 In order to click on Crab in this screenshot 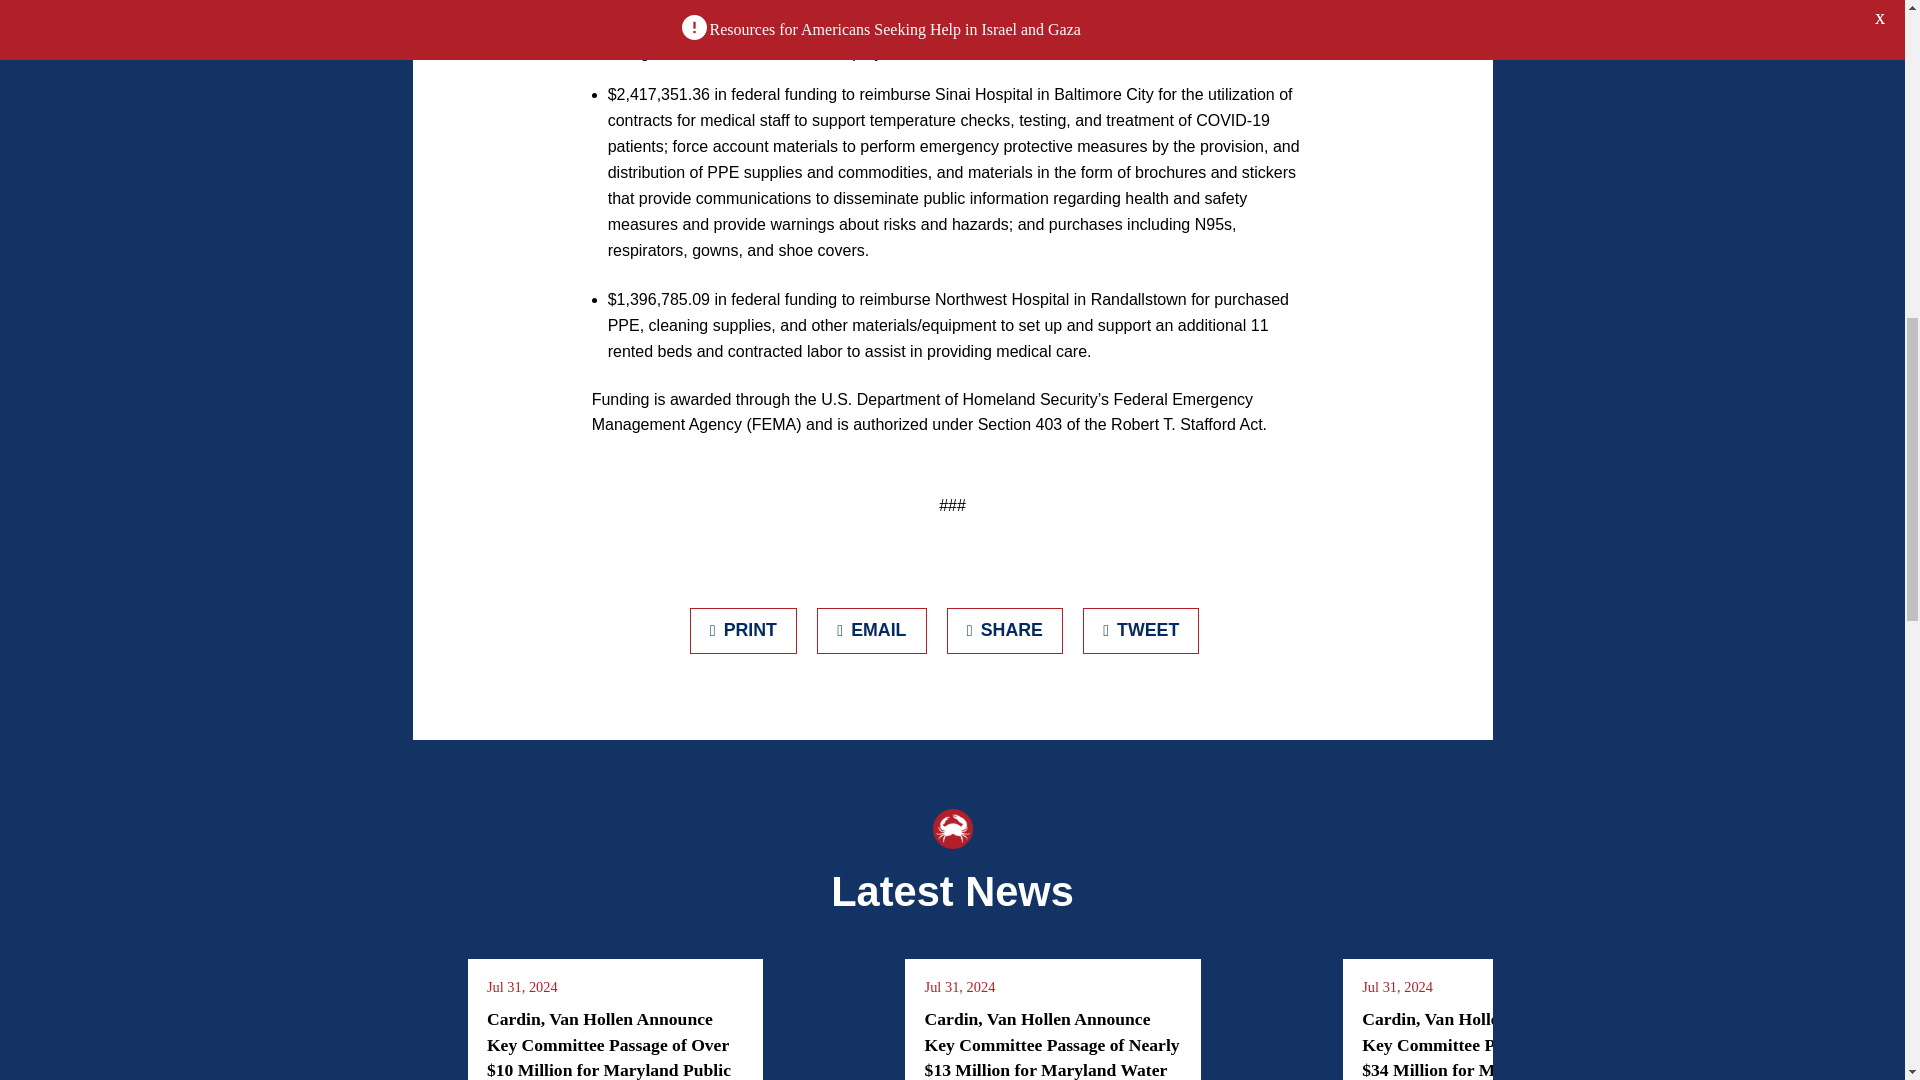, I will do `click(951, 828)`.